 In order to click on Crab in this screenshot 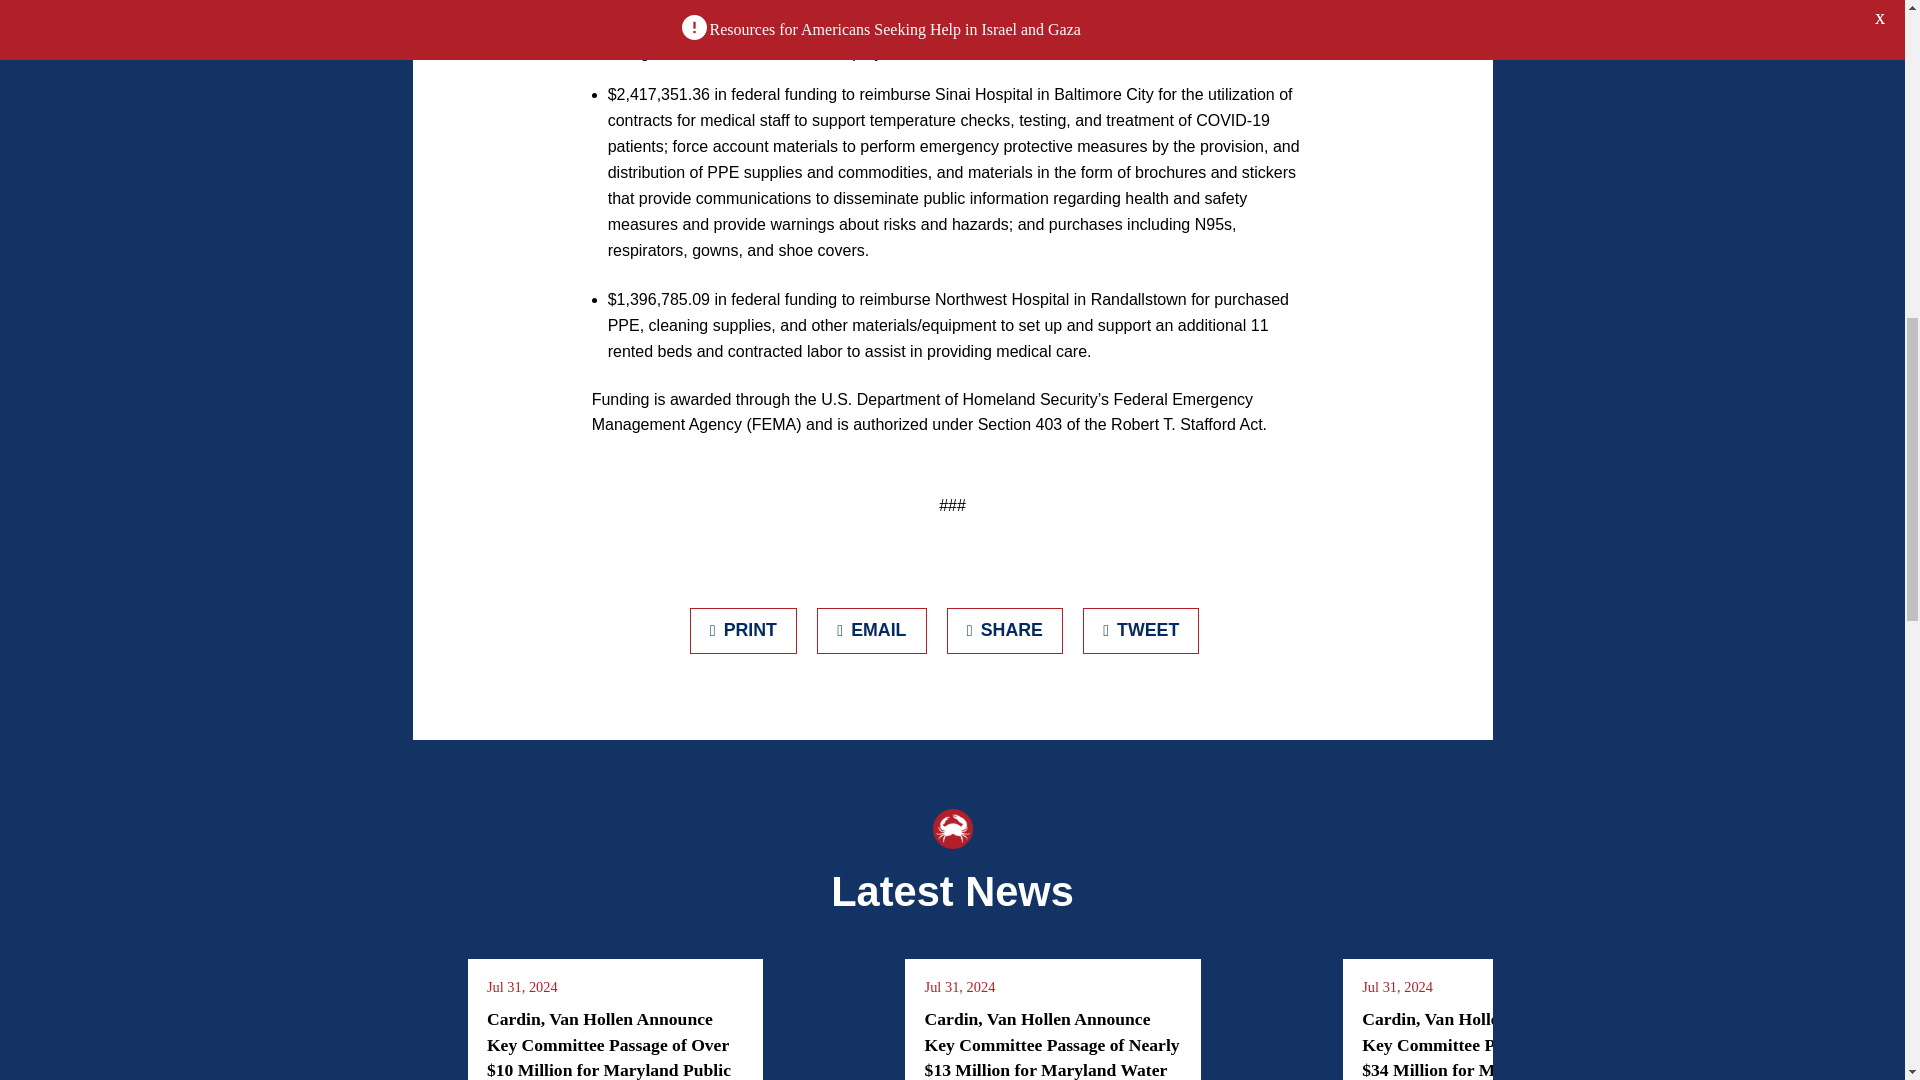, I will do `click(951, 828)`.